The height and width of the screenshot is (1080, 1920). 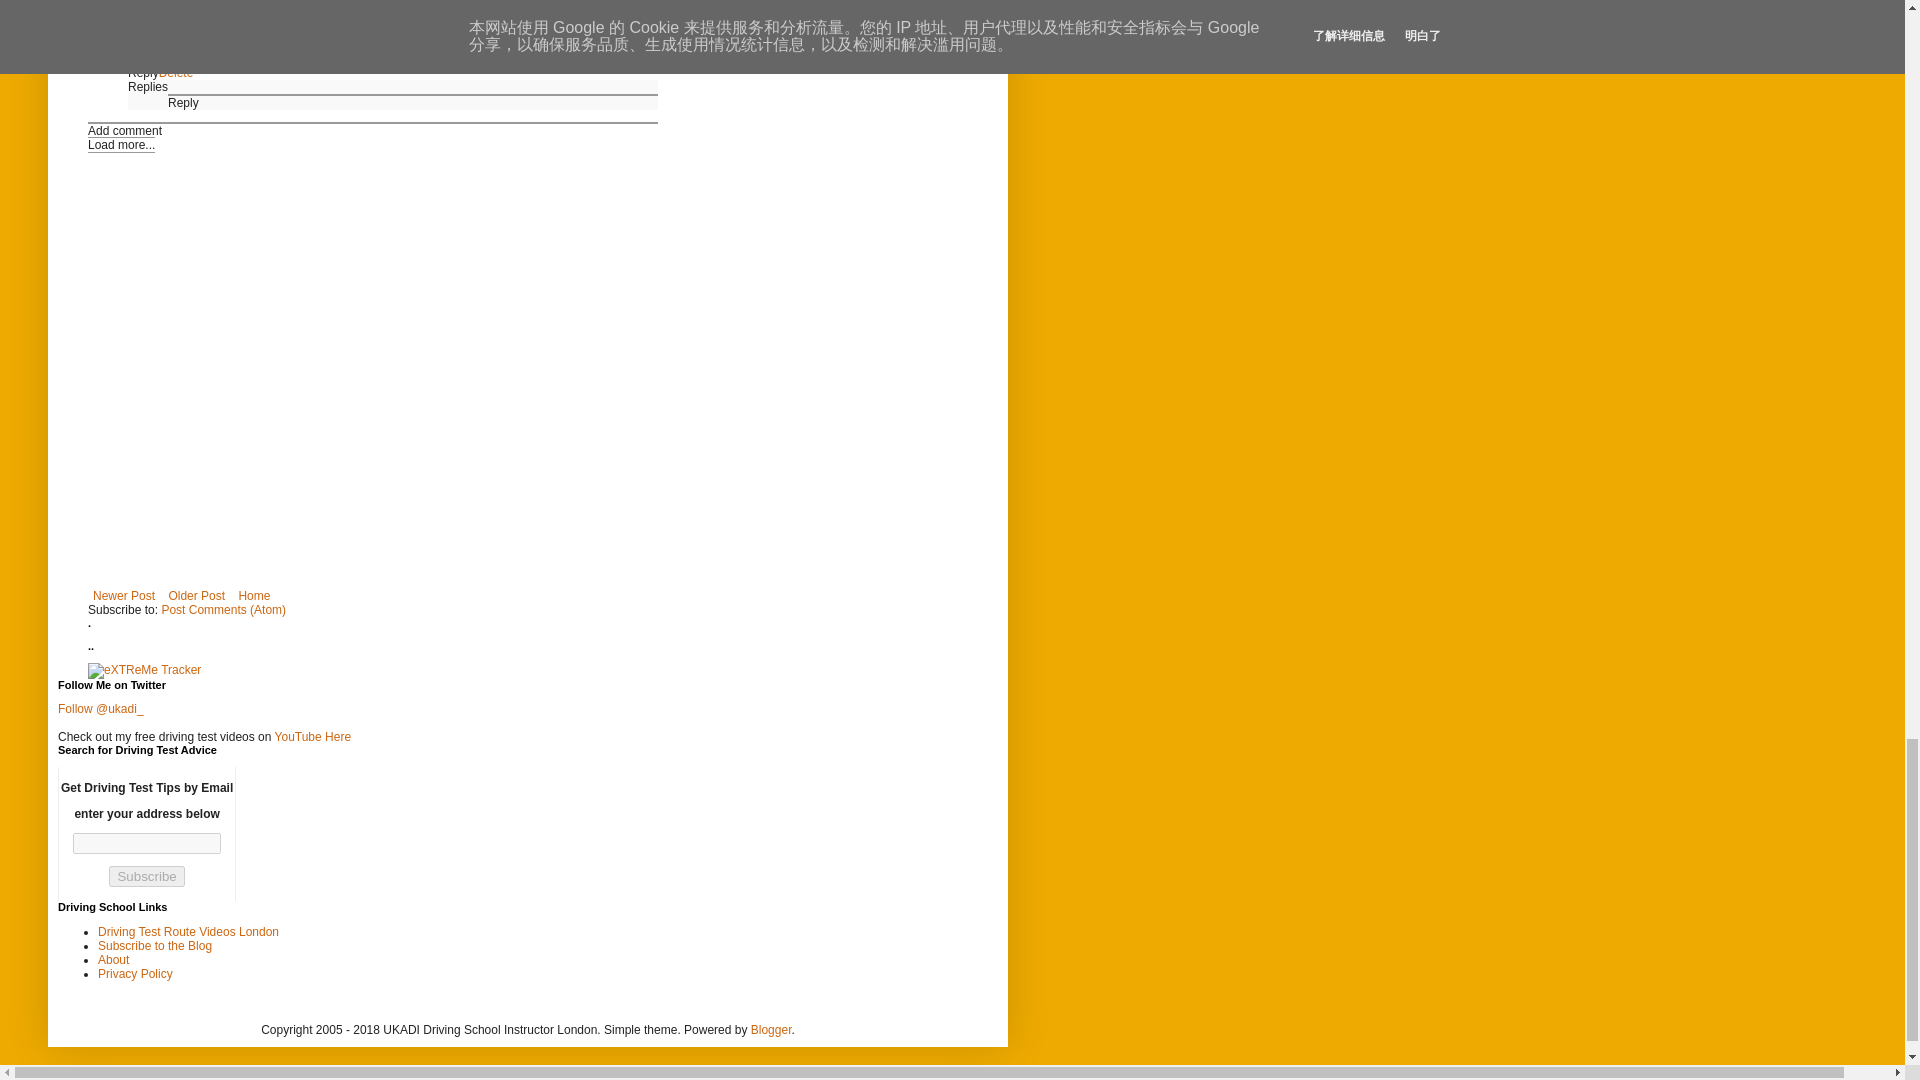 I want to click on Load more..., so click(x=122, y=145).